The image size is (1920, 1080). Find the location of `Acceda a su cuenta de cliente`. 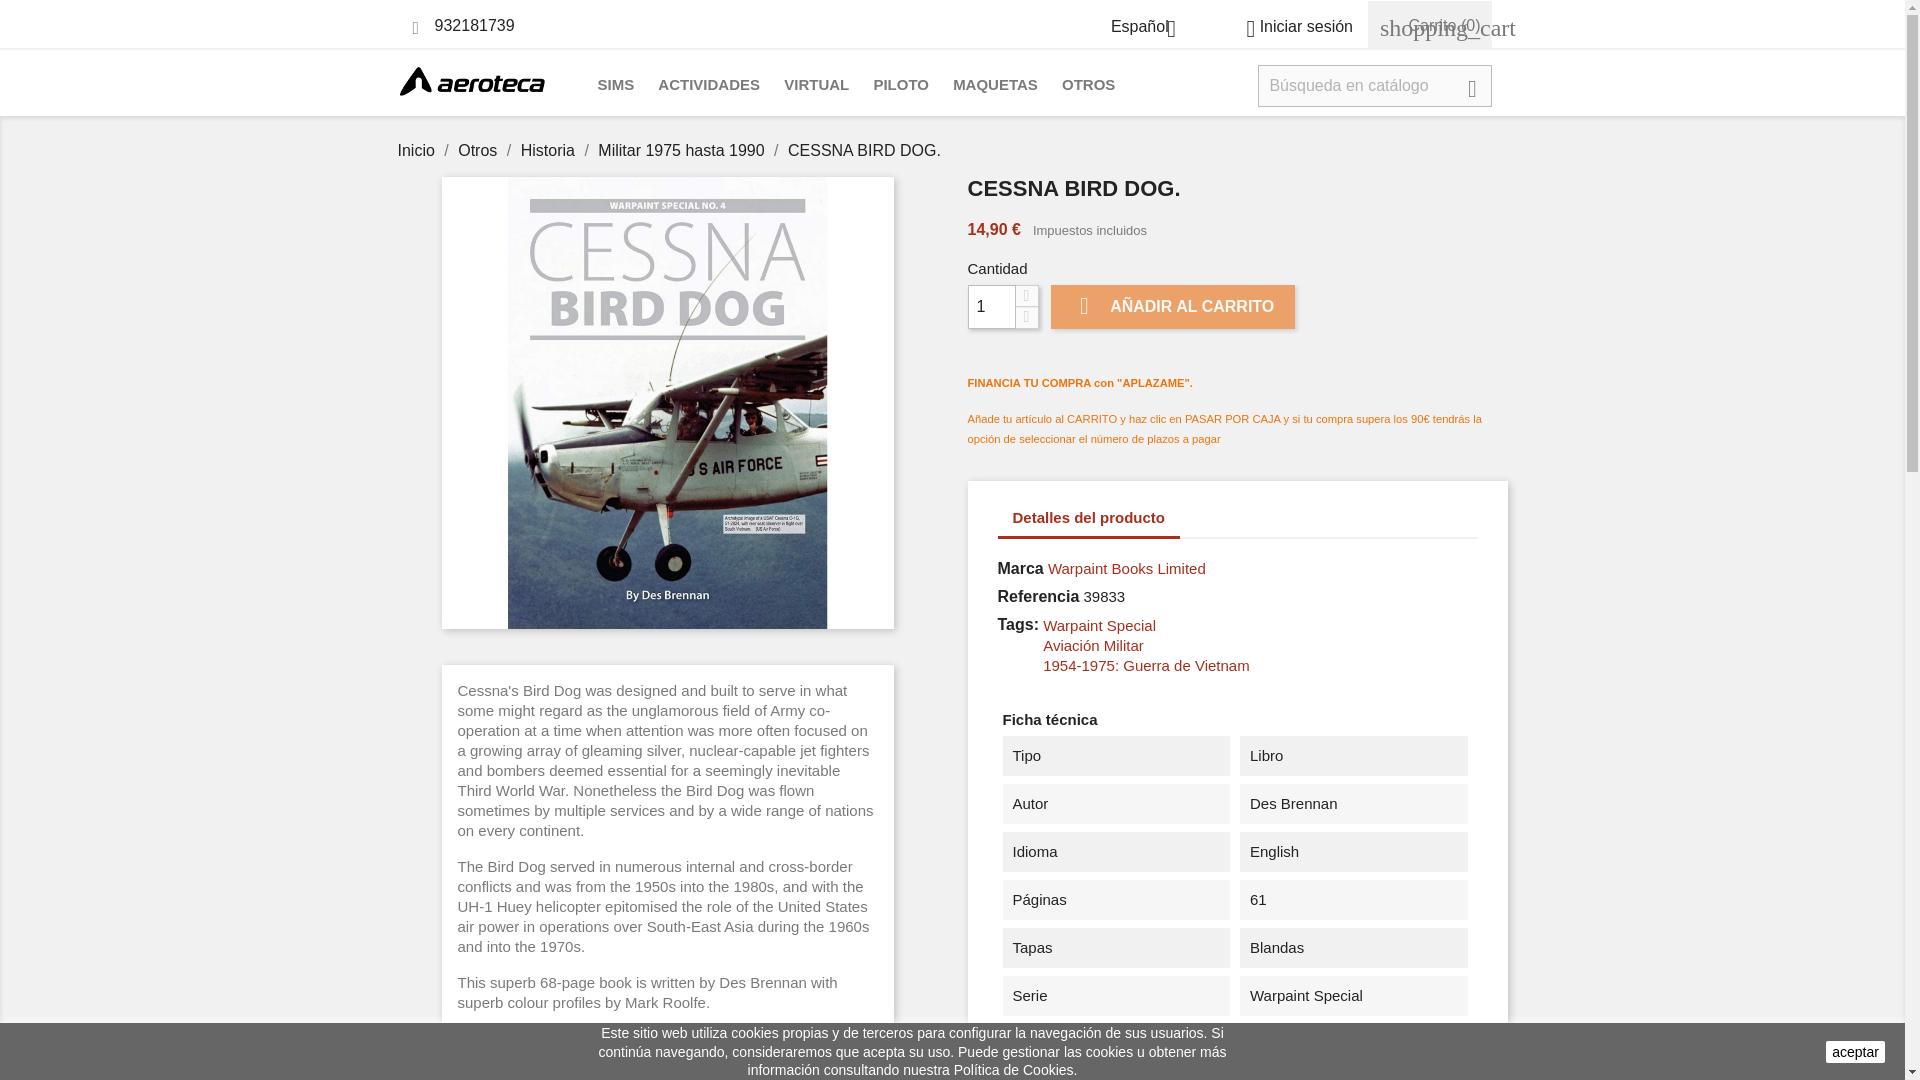

Acceda a su cuenta de cliente is located at coordinates (1292, 26).